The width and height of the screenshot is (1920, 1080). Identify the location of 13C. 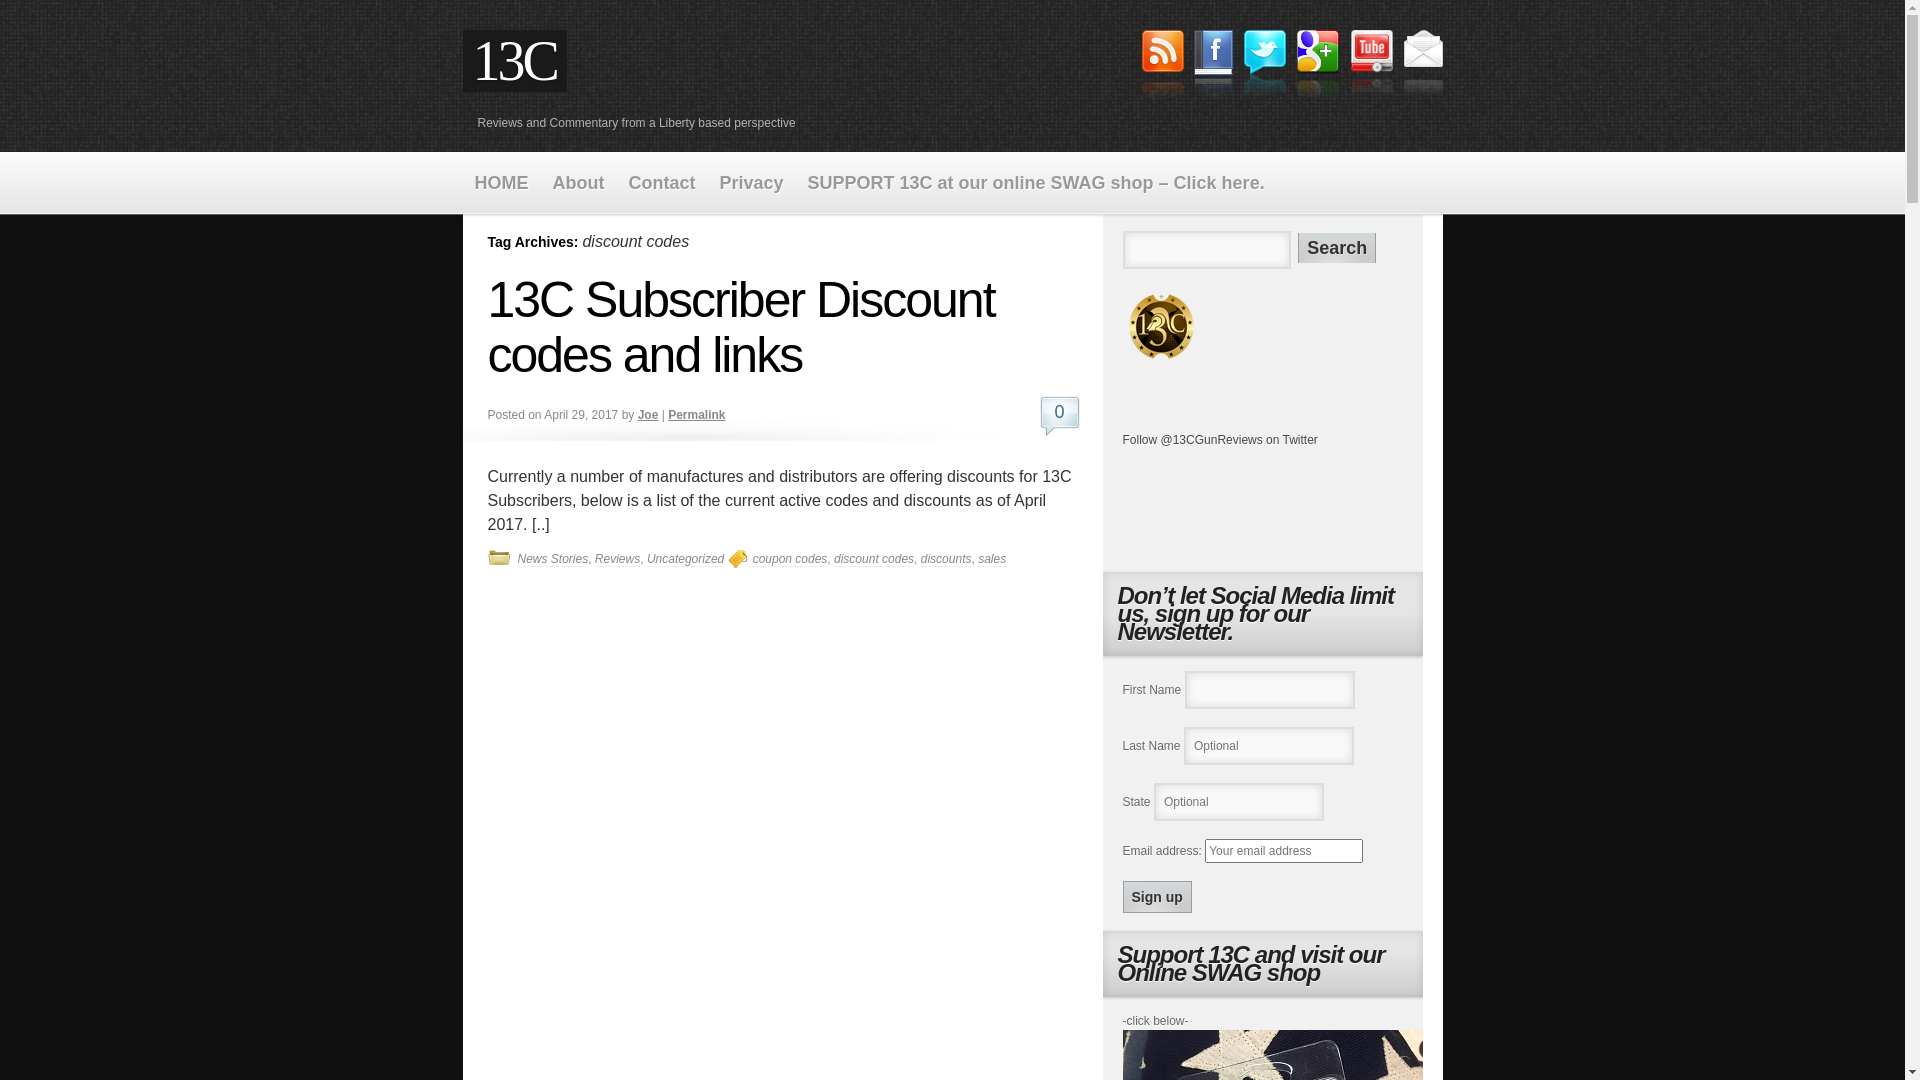
(514, 61).